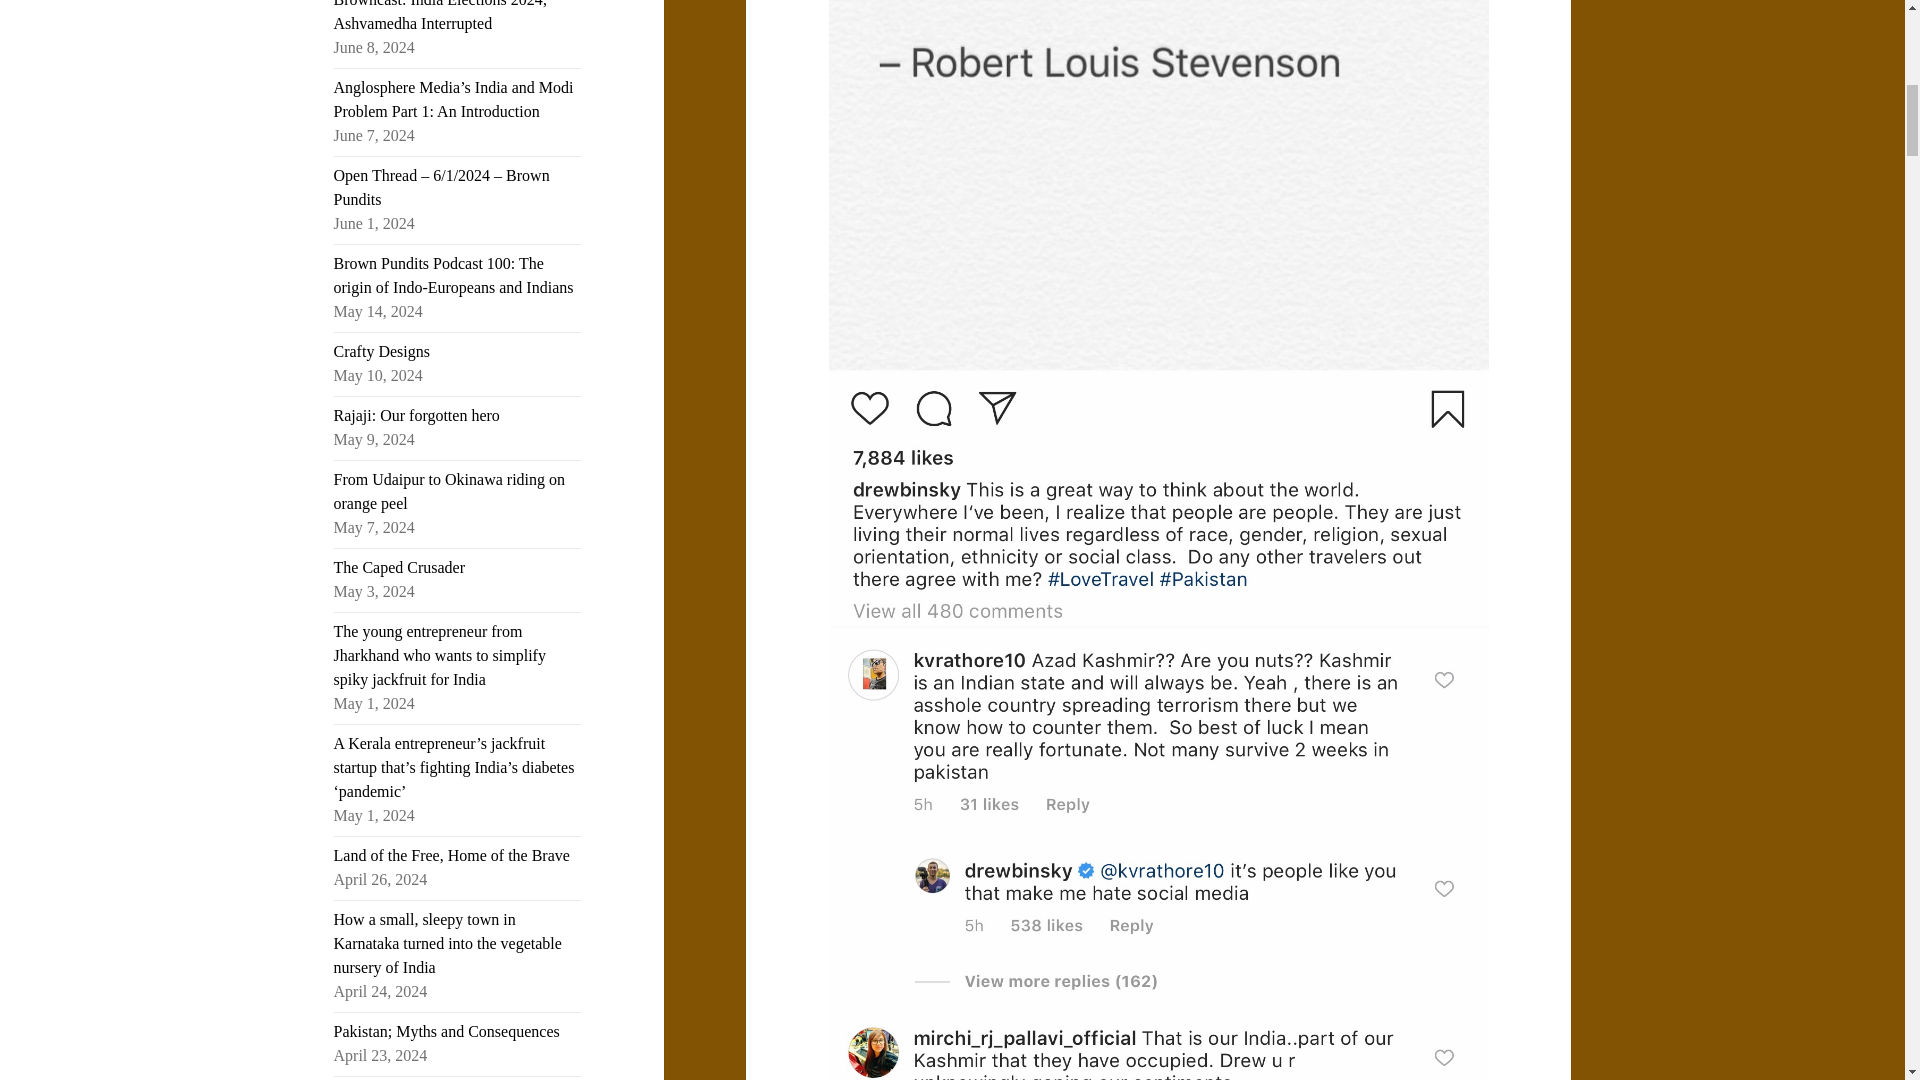  What do you see at coordinates (452, 855) in the screenshot?
I see `Land of the Free, Home of the Brave` at bounding box center [452, 855].